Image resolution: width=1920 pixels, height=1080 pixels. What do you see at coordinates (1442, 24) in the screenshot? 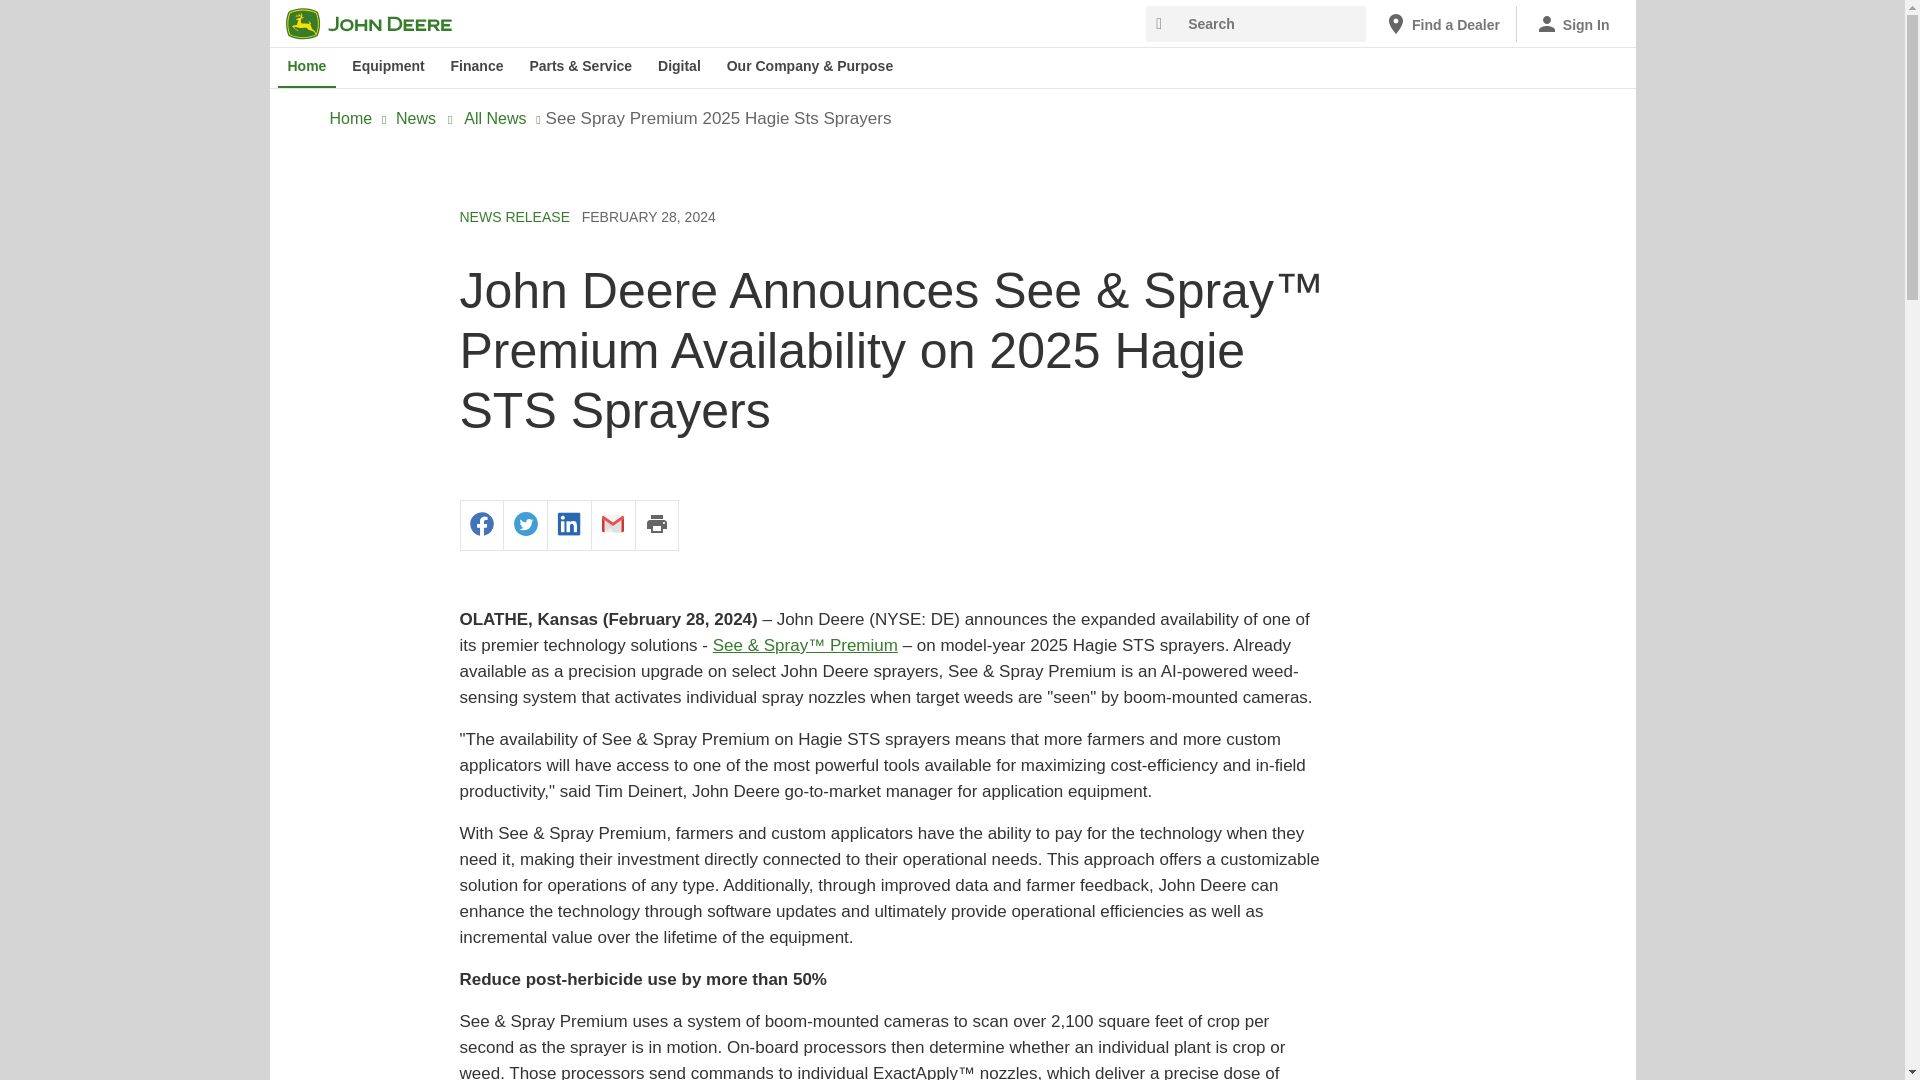
I see `Find a Dealer` at bounding box center [1442, 24].